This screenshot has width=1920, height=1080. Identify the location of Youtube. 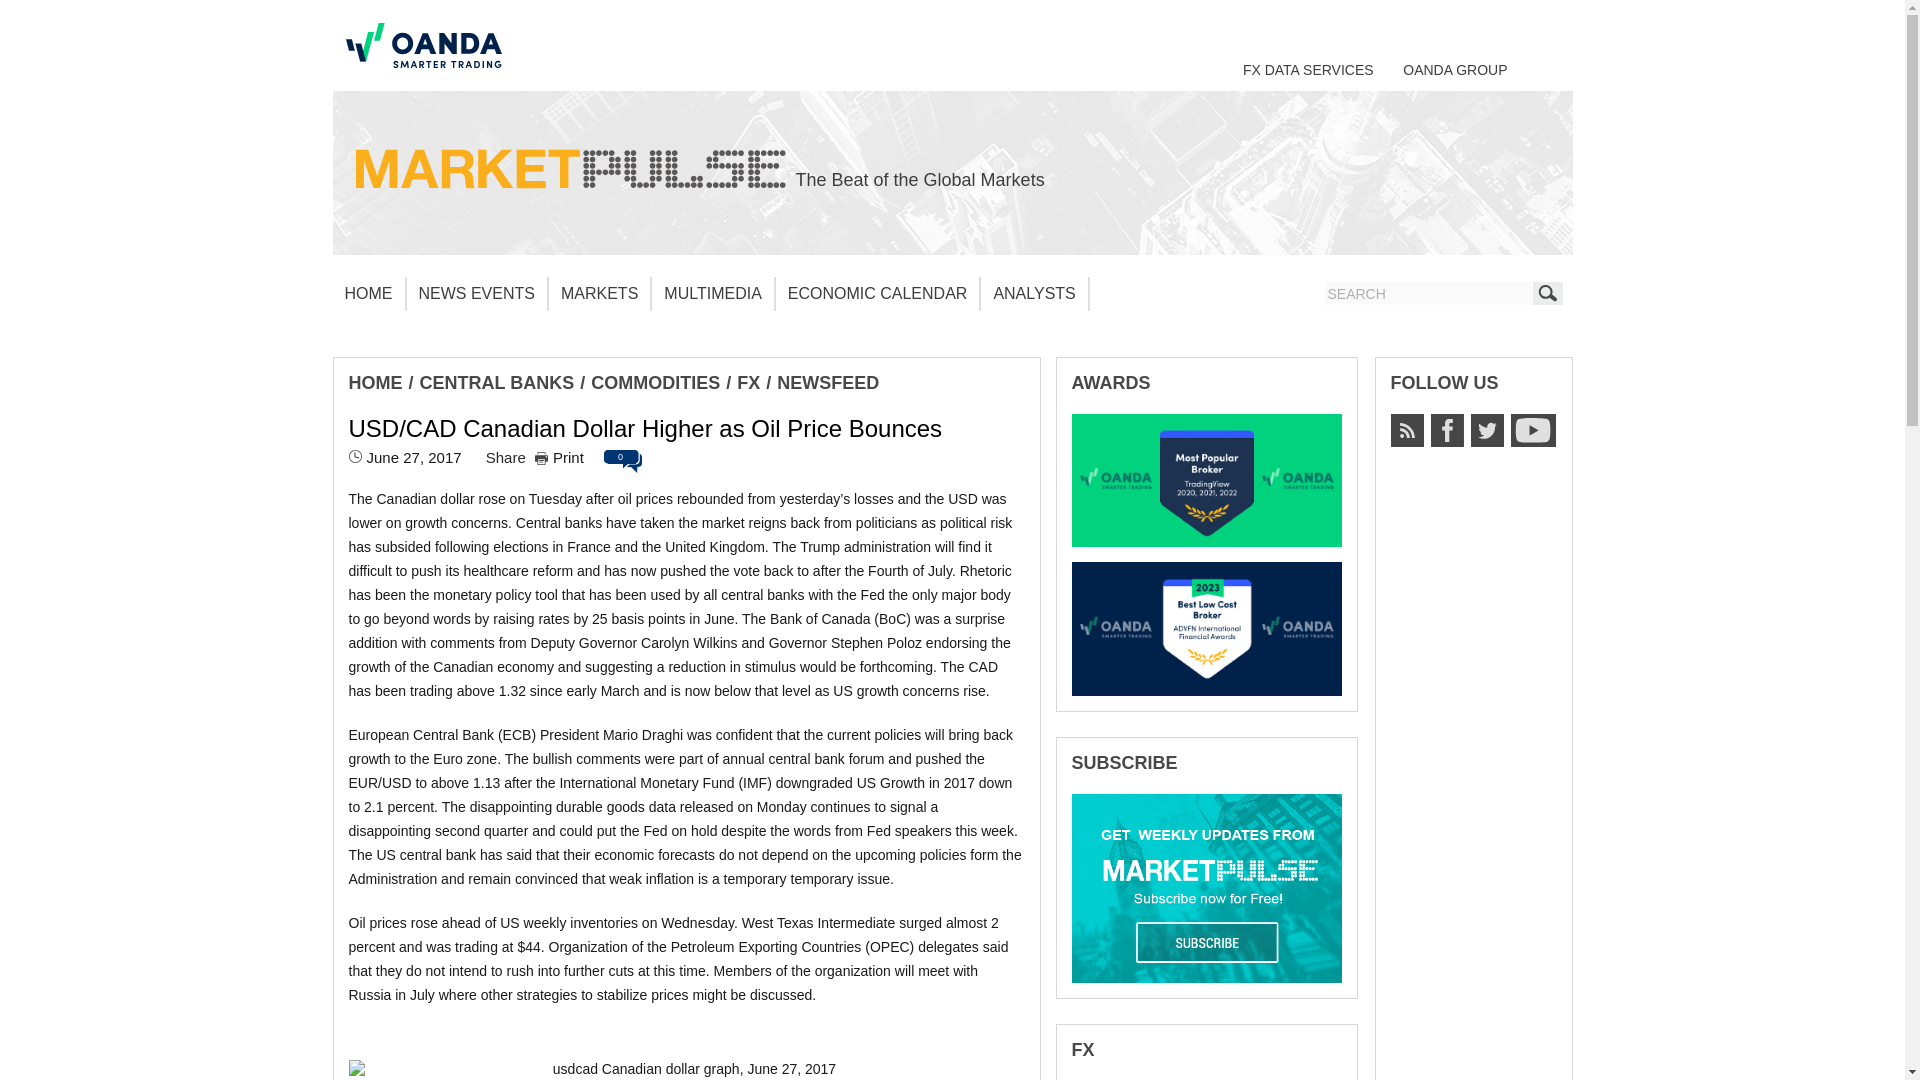
(1532, 430).